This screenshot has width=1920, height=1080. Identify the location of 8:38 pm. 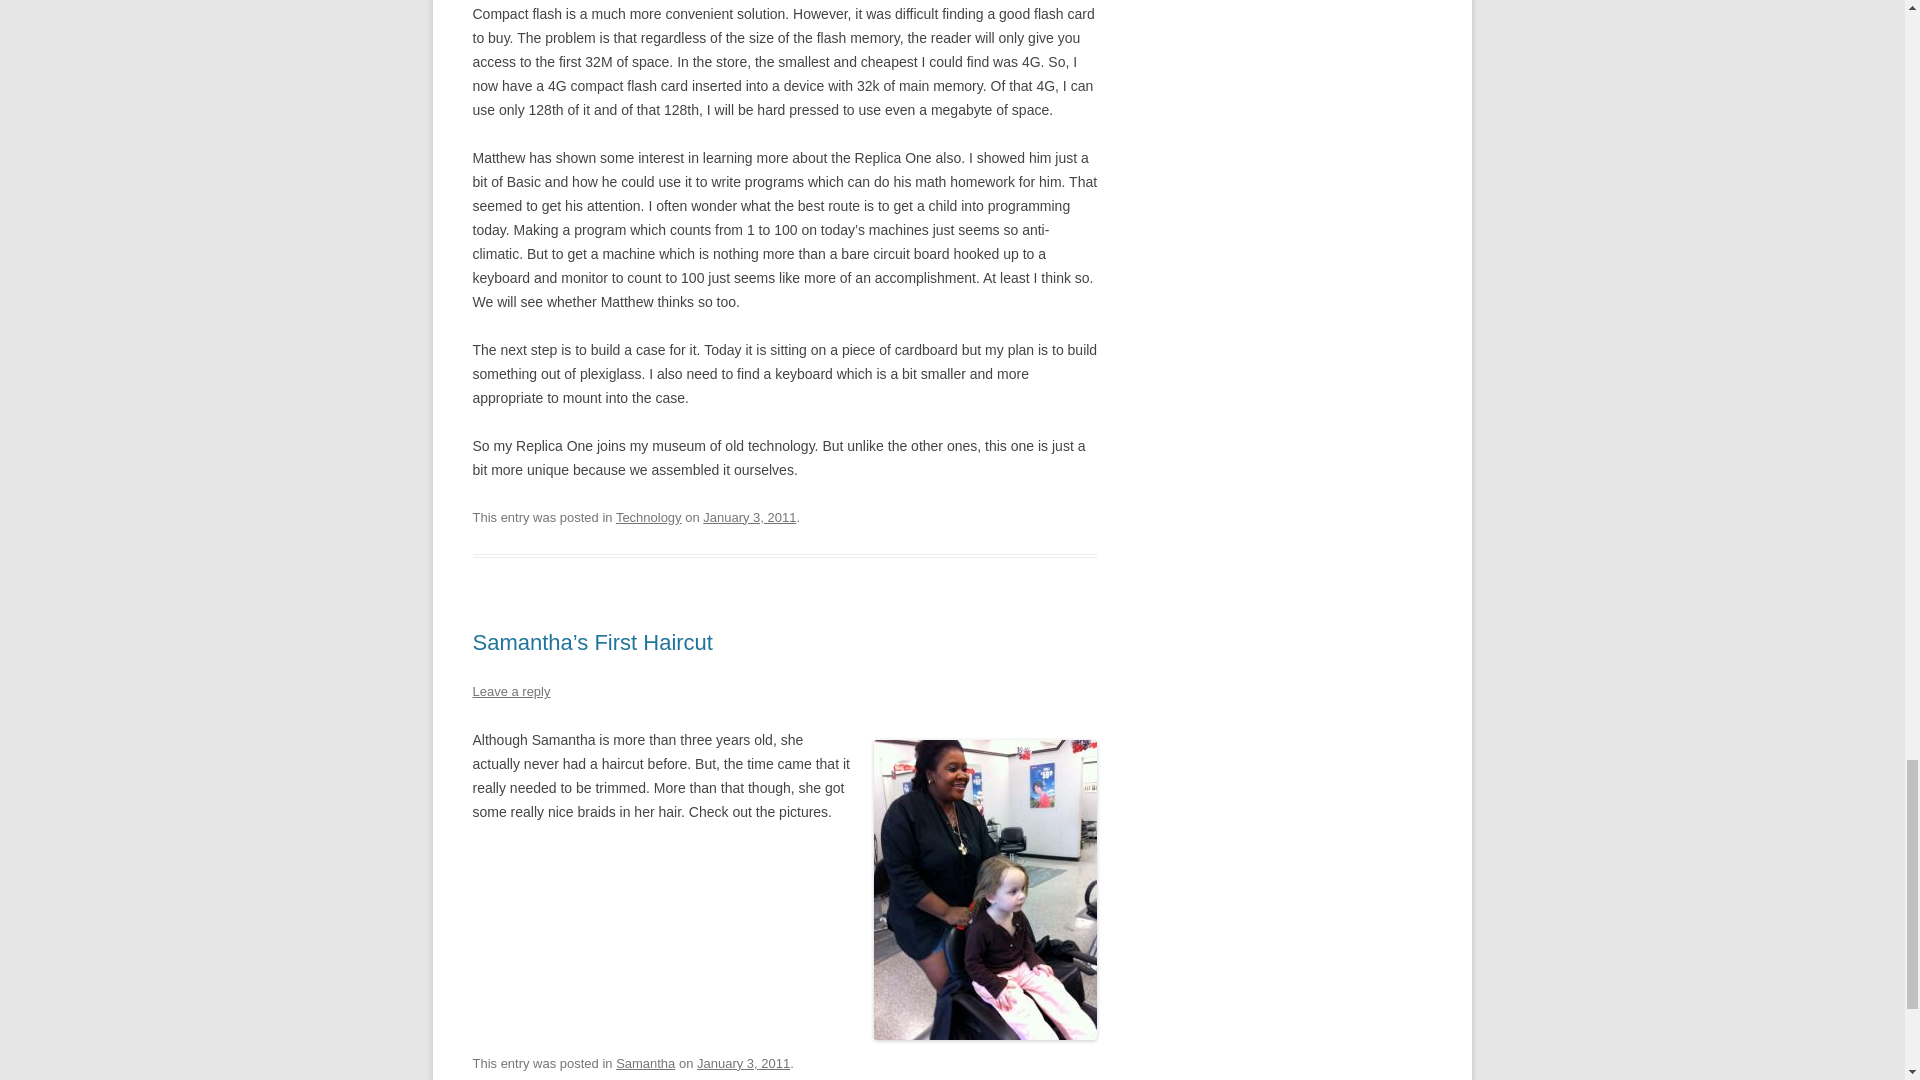
(749, 516).